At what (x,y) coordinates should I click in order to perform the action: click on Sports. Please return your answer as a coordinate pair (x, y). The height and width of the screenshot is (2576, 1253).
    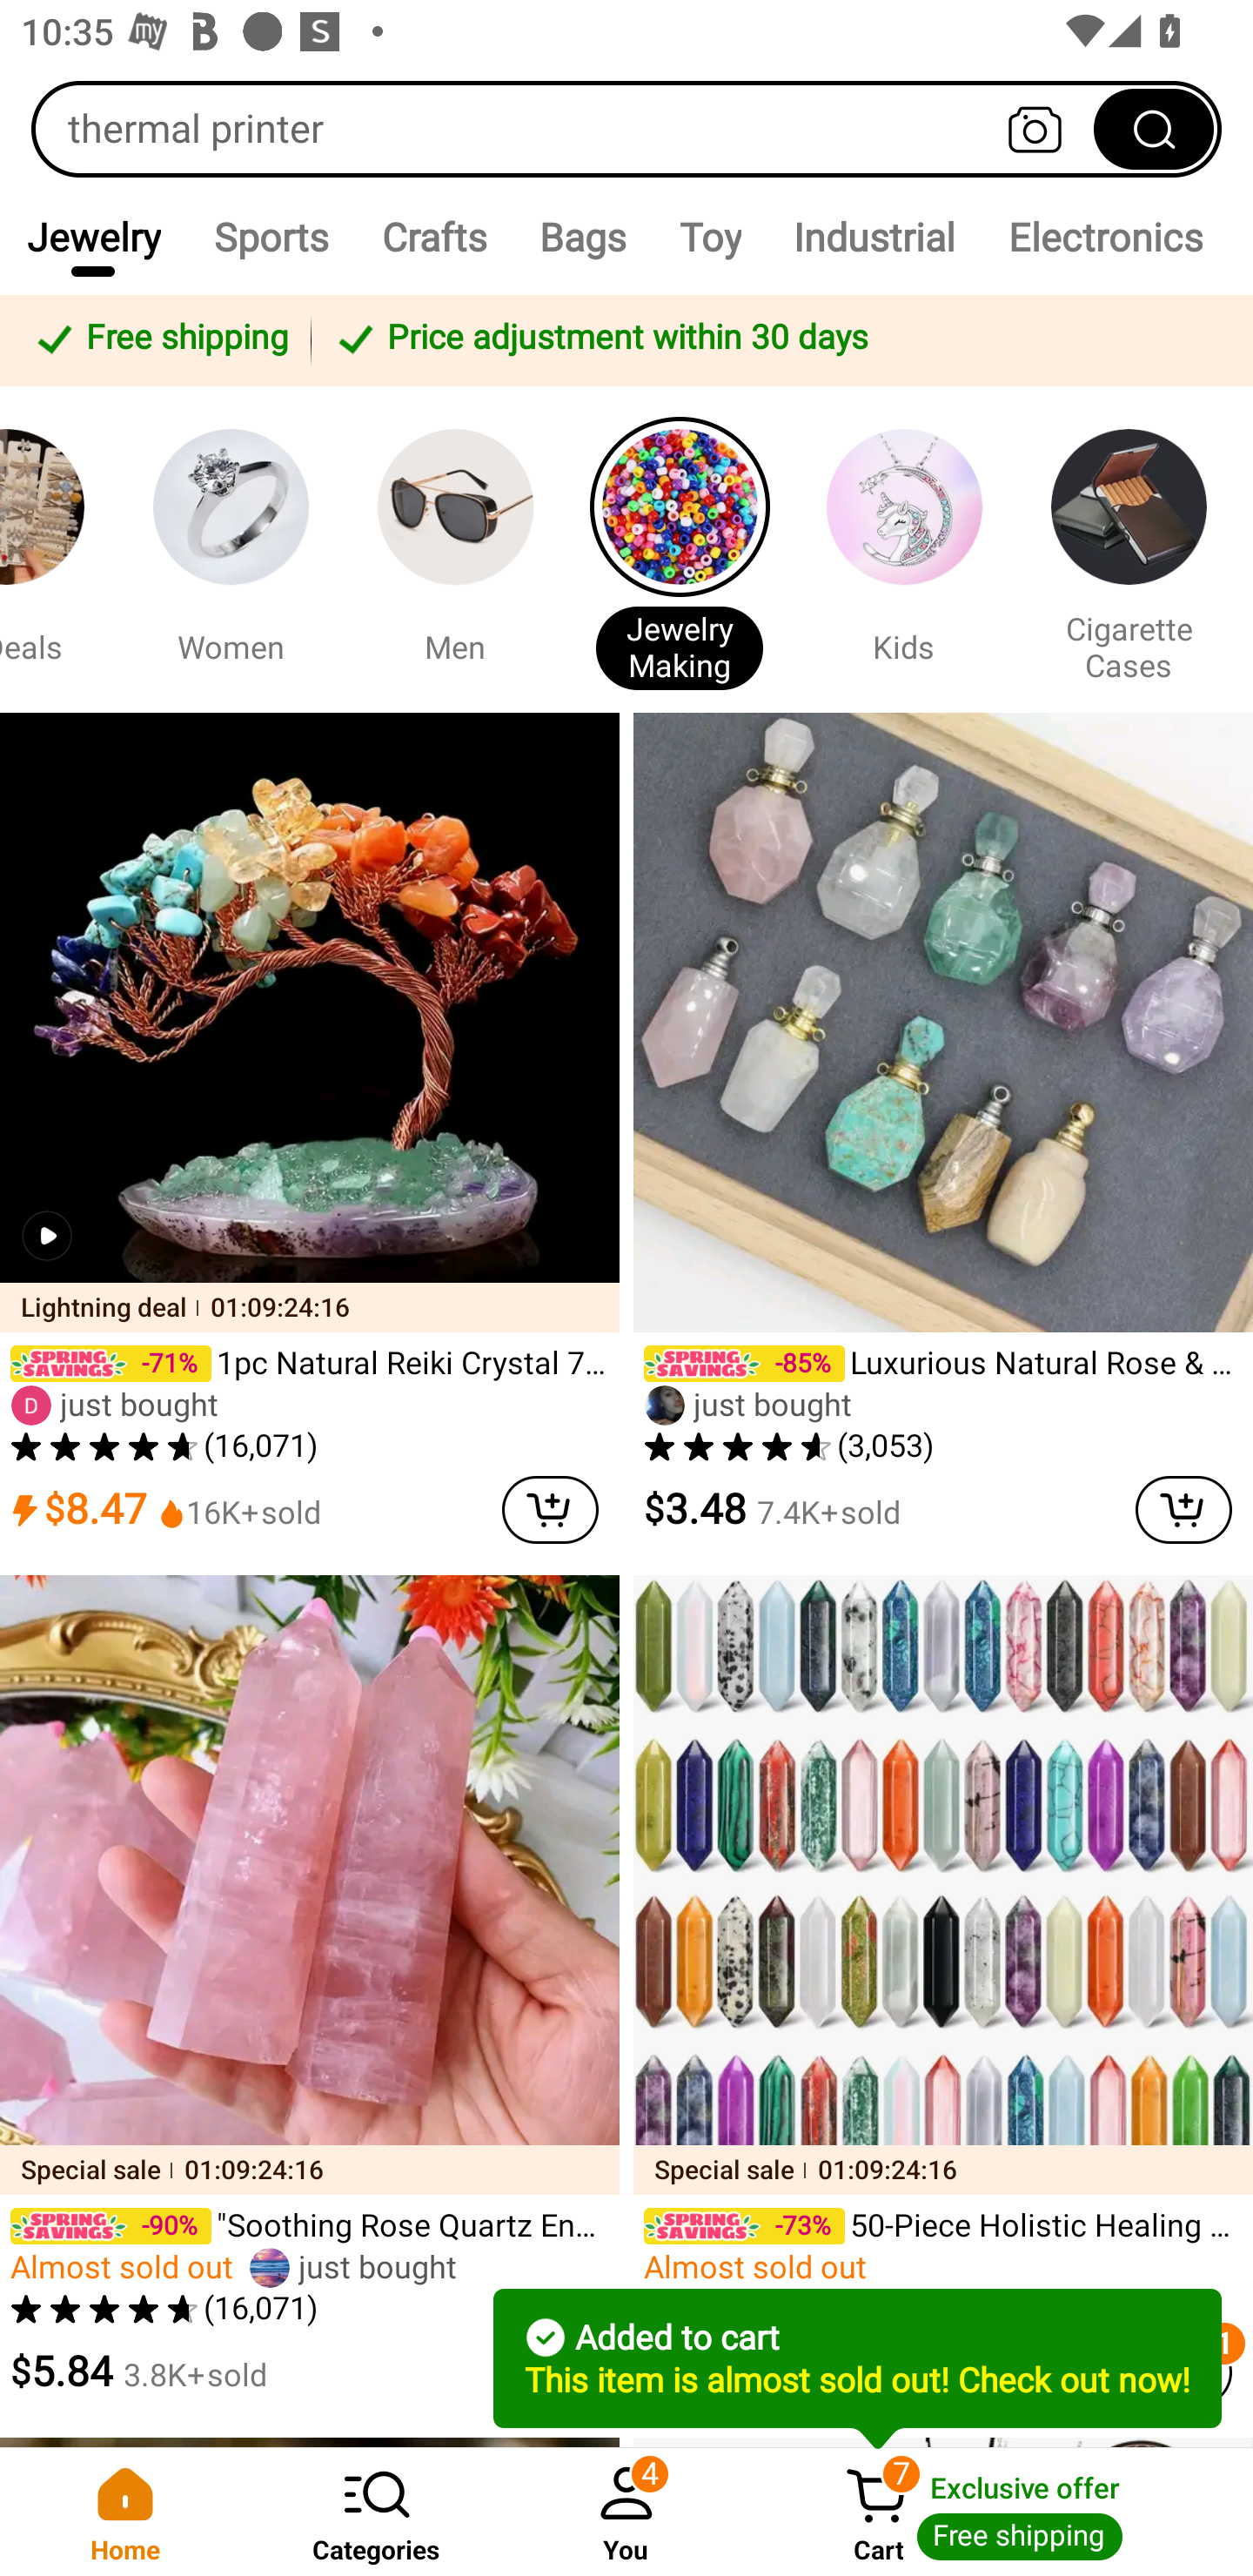
    Looking at the image, I should click on (270, 237).